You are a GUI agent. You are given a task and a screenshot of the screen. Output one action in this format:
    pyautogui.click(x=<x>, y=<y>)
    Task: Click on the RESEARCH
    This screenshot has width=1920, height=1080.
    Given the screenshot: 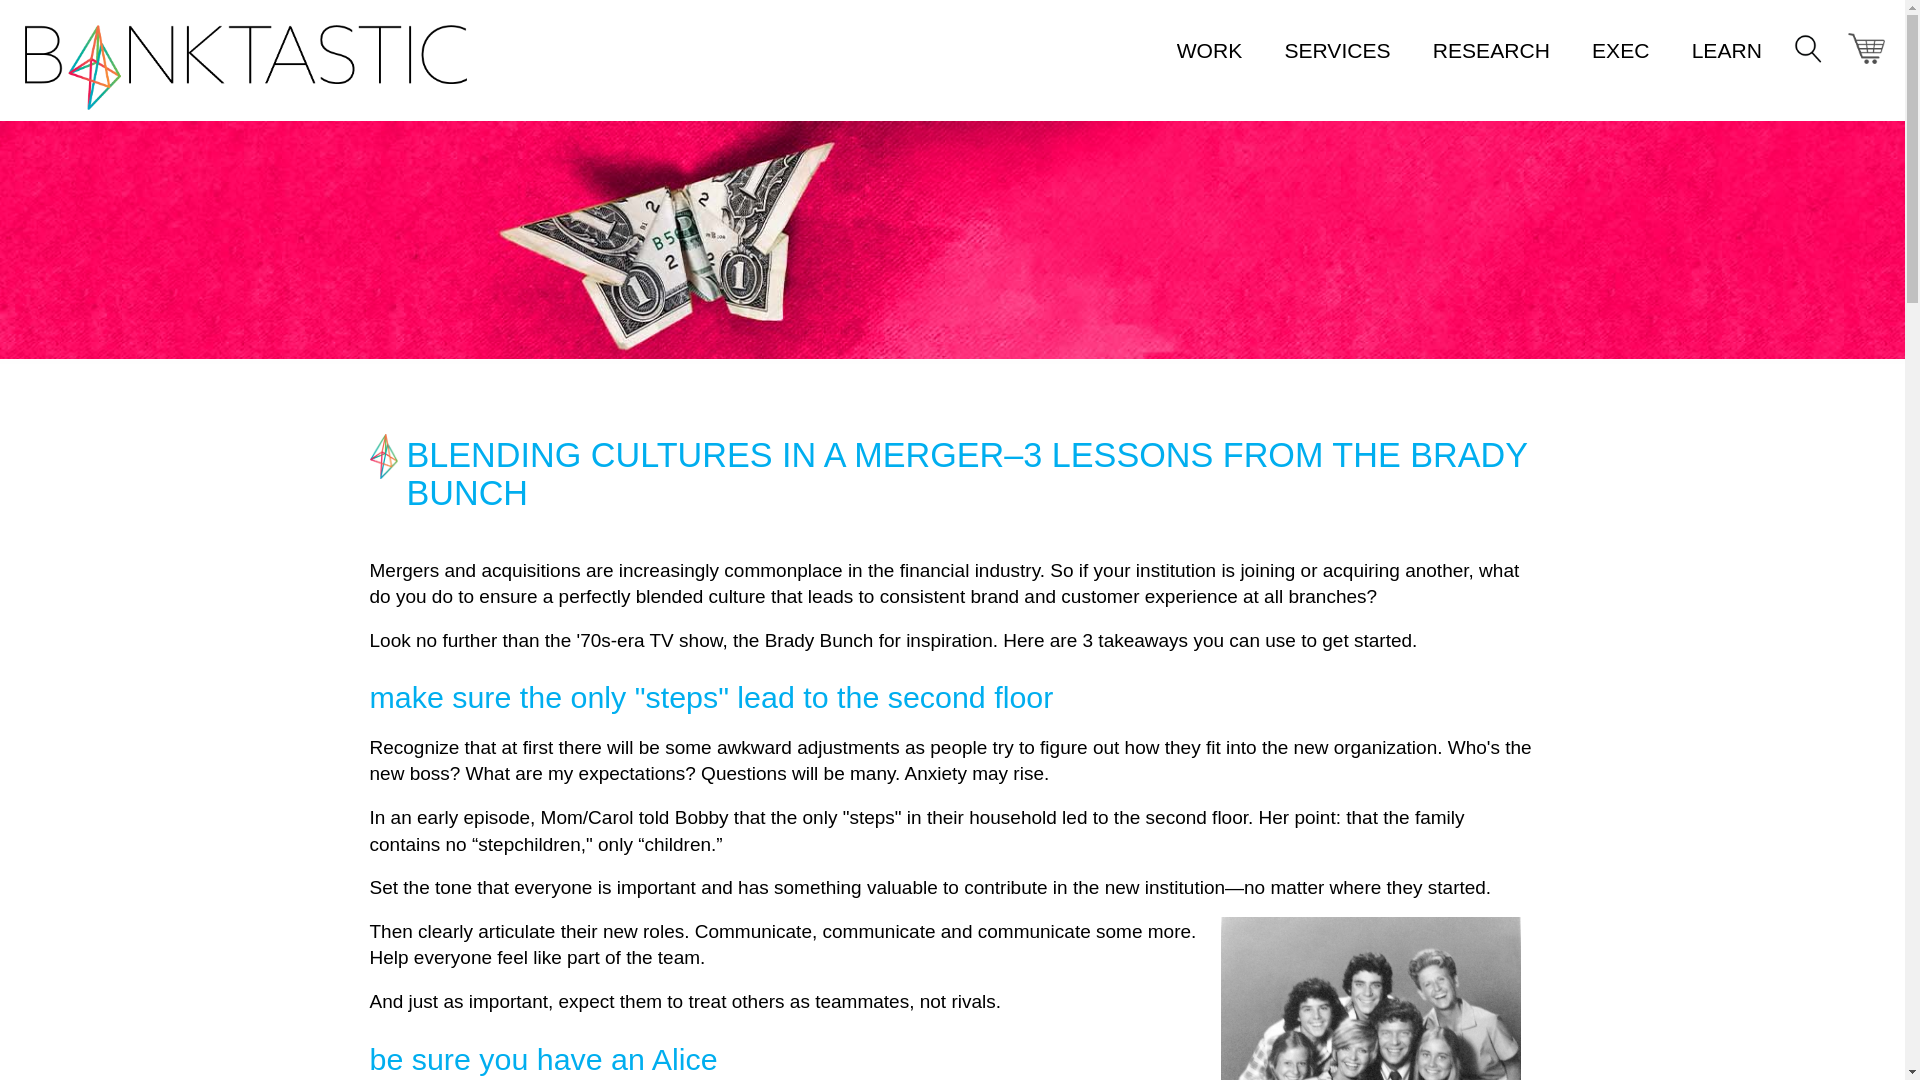 What is the action you would take?
    pyautogui.click(x=1490, y=50)
    